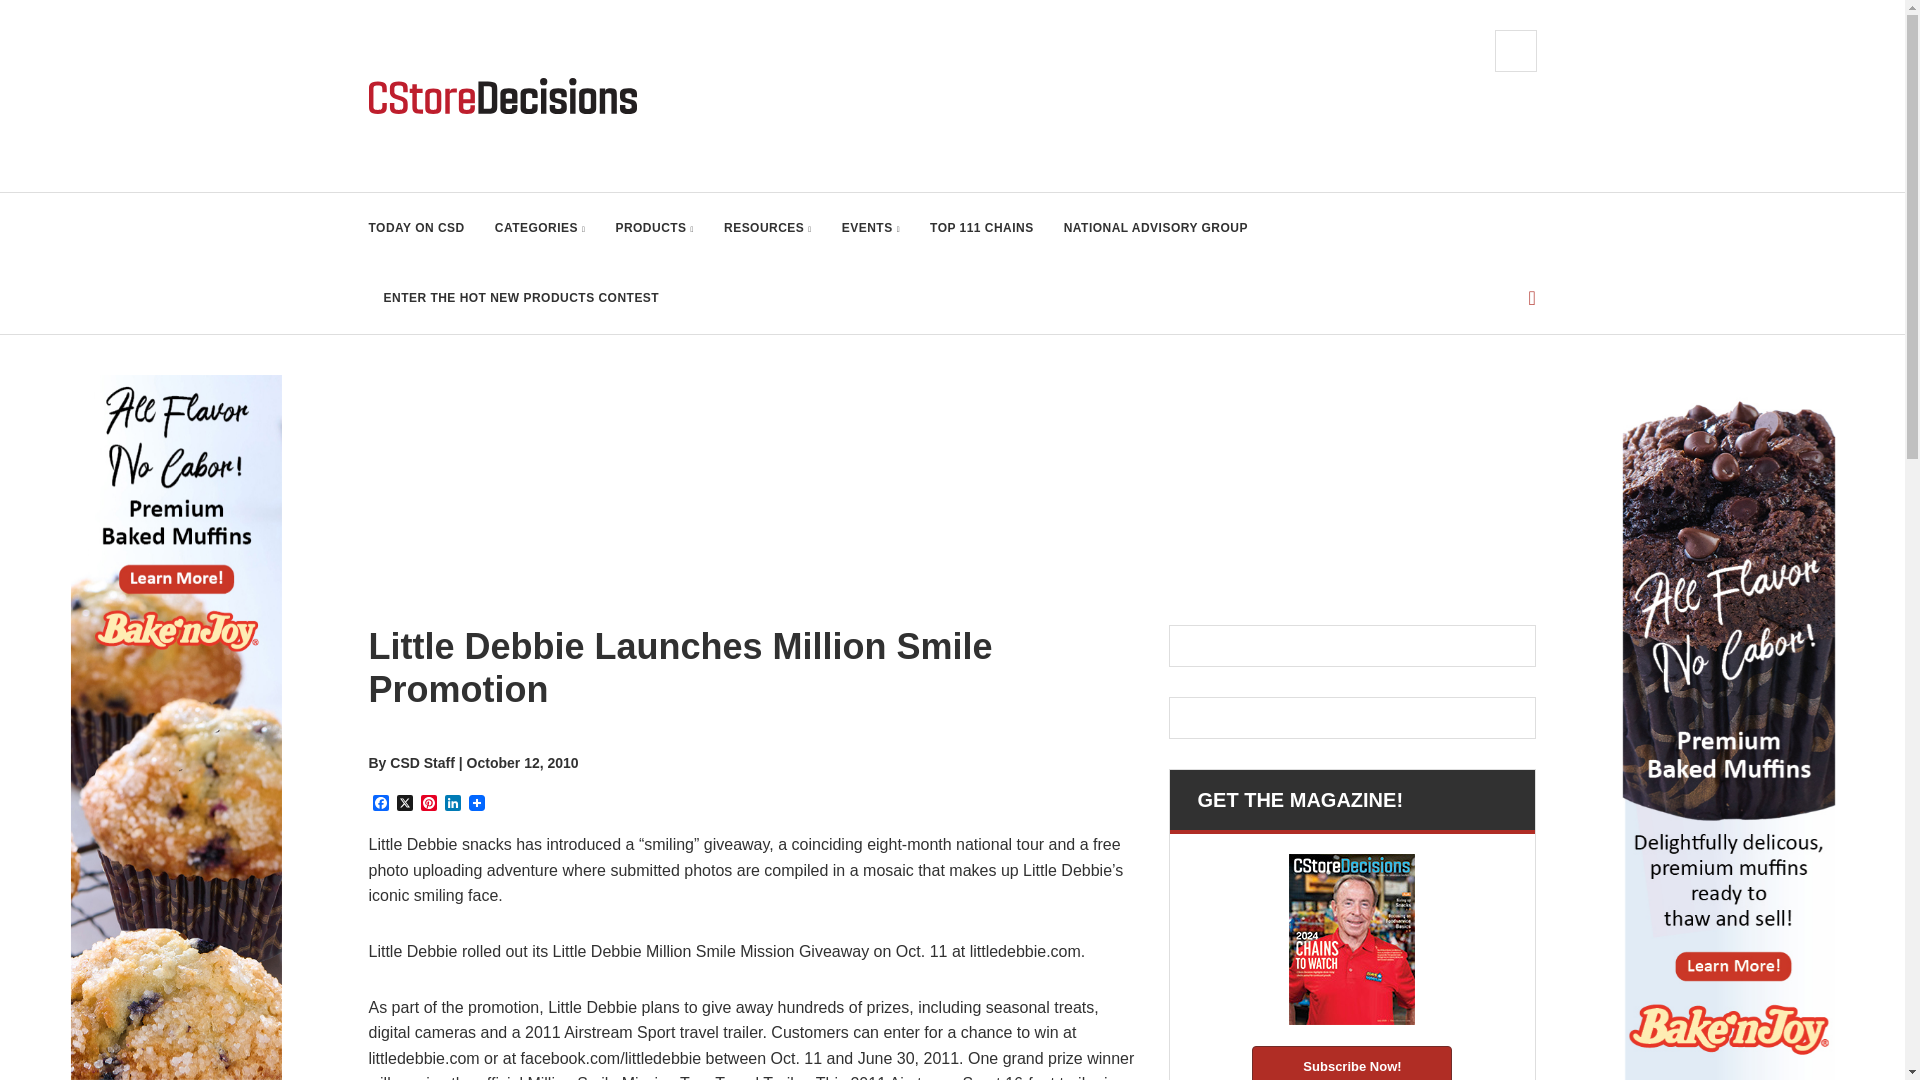 This screenshot has height=1080, width=1920. What do you see at coordinates (982, 228) in the screenshot?
I see `TOP 111 CHAINS` at bounding box center [982, 228].